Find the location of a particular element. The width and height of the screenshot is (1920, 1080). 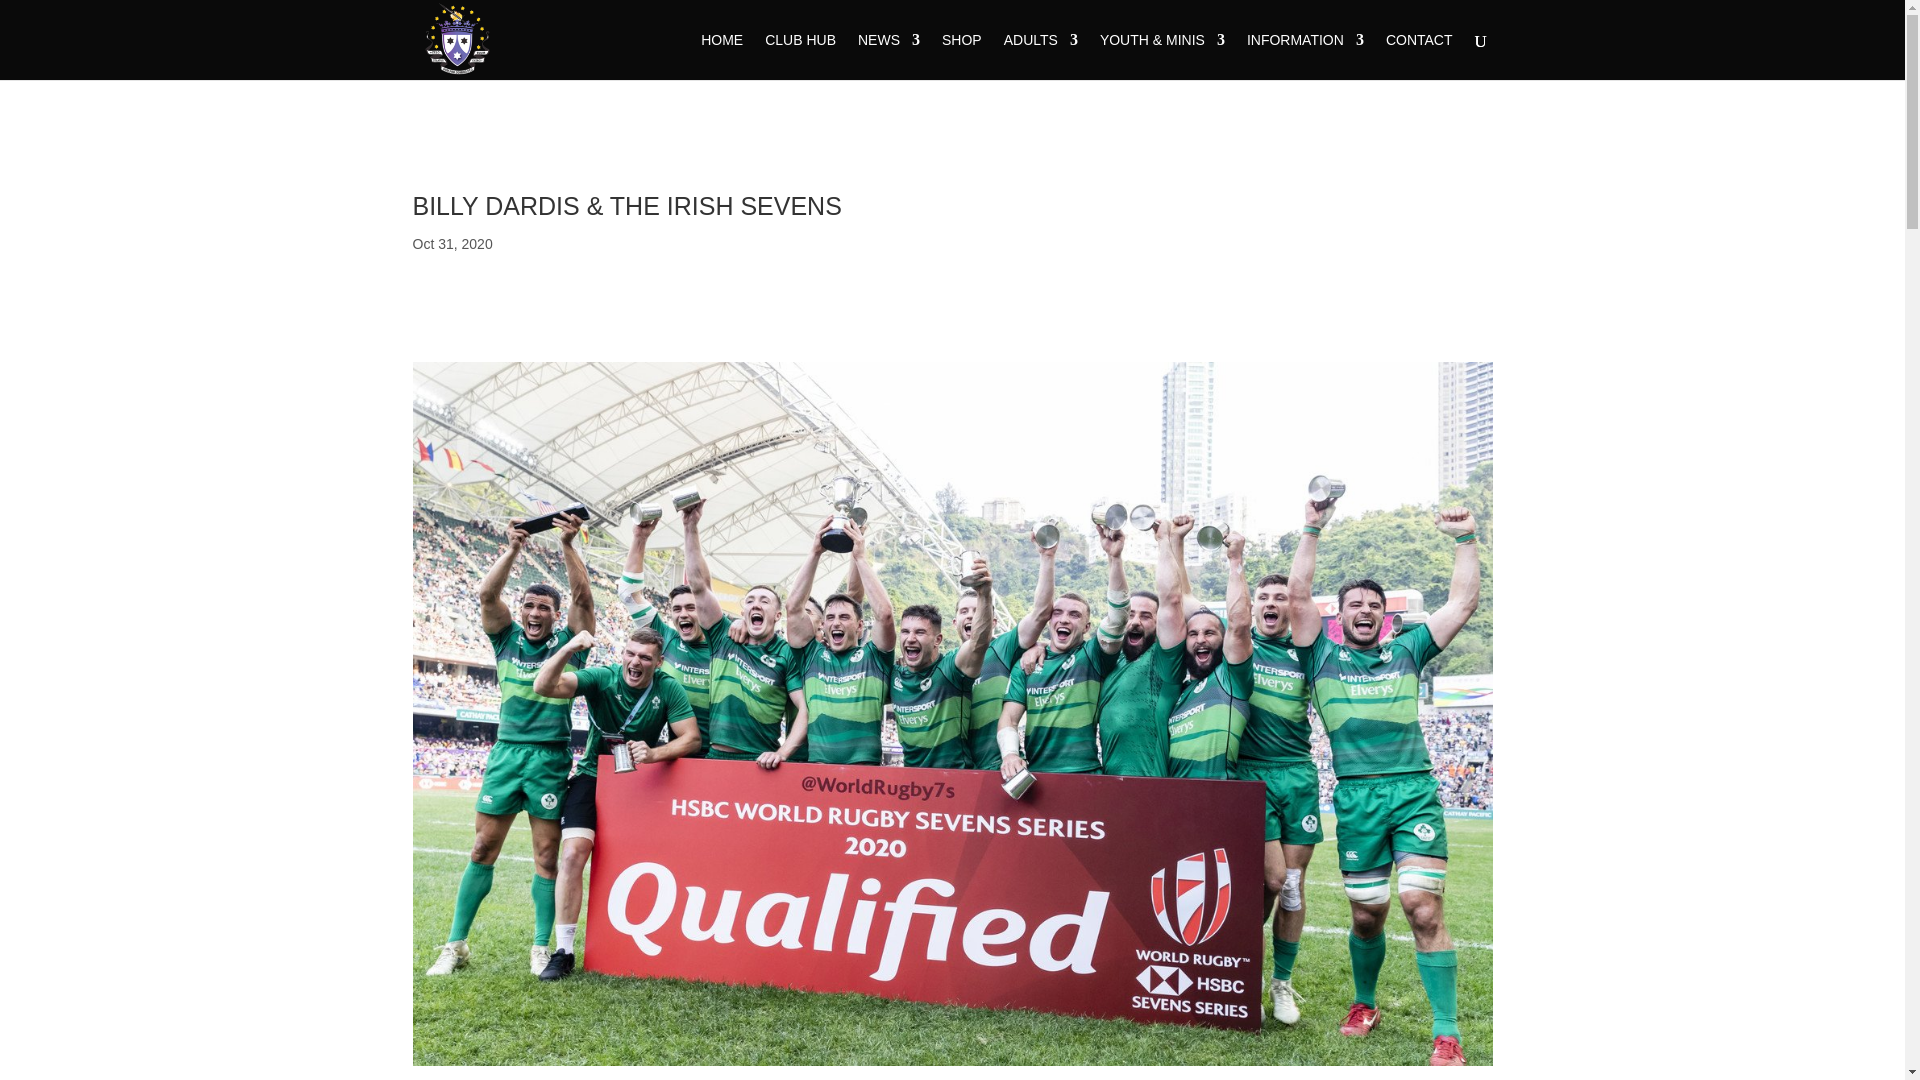

CLUB HUB is located at coordinates (800, 56).